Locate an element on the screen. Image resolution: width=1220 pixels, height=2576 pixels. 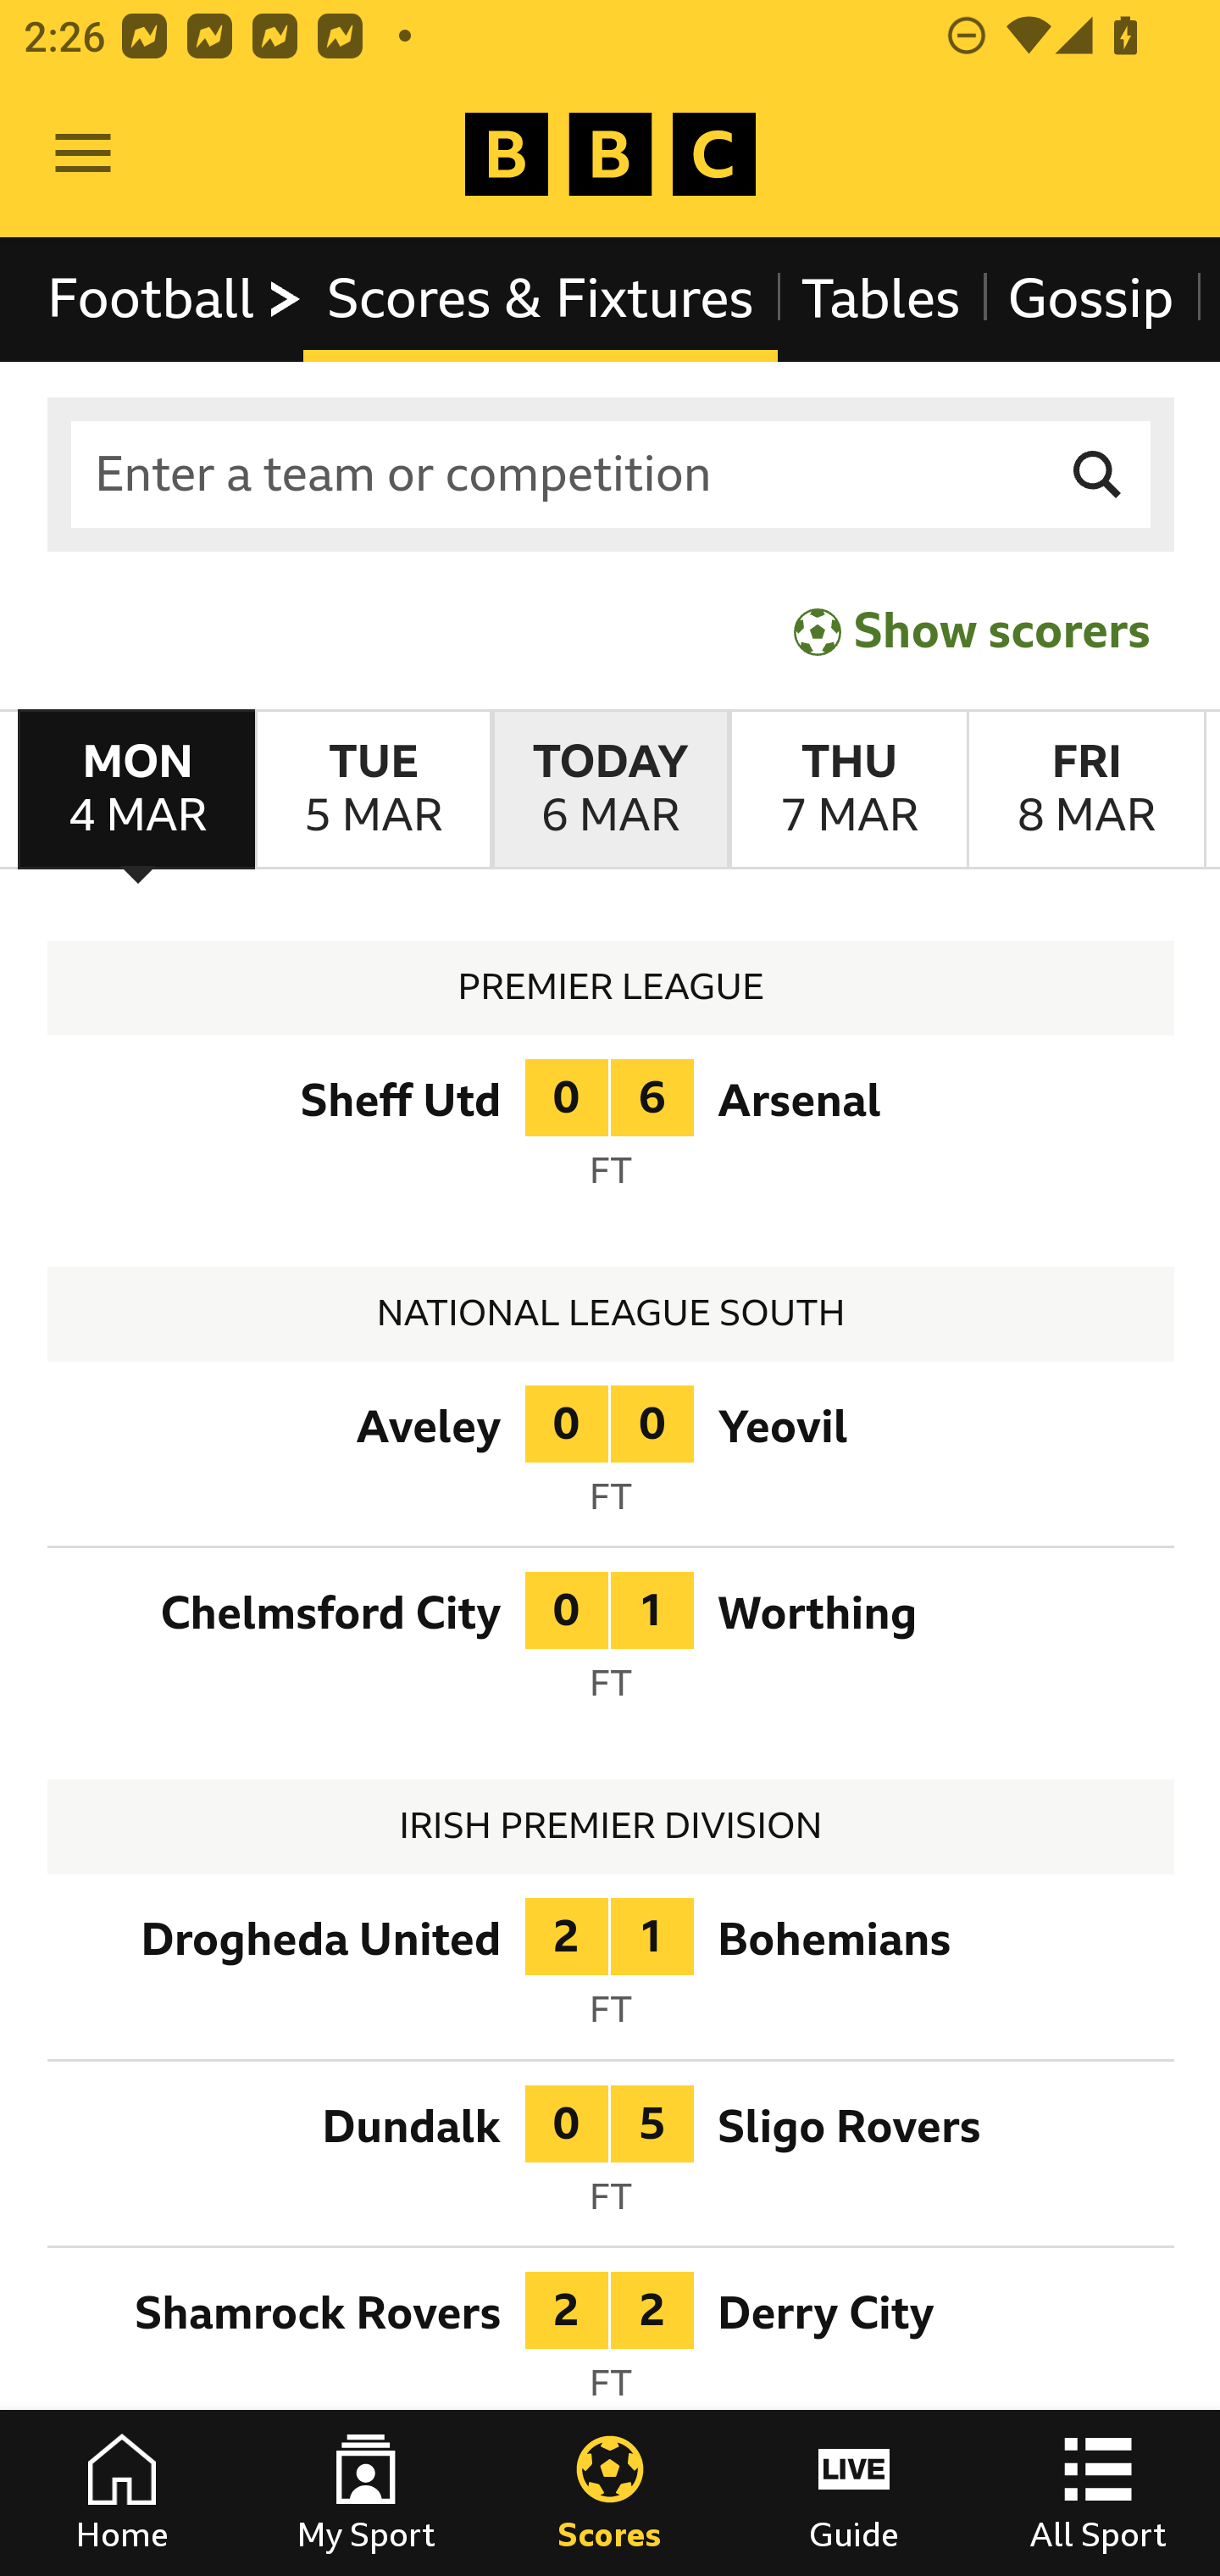
My Sport is located at coordinates (366, 2493).